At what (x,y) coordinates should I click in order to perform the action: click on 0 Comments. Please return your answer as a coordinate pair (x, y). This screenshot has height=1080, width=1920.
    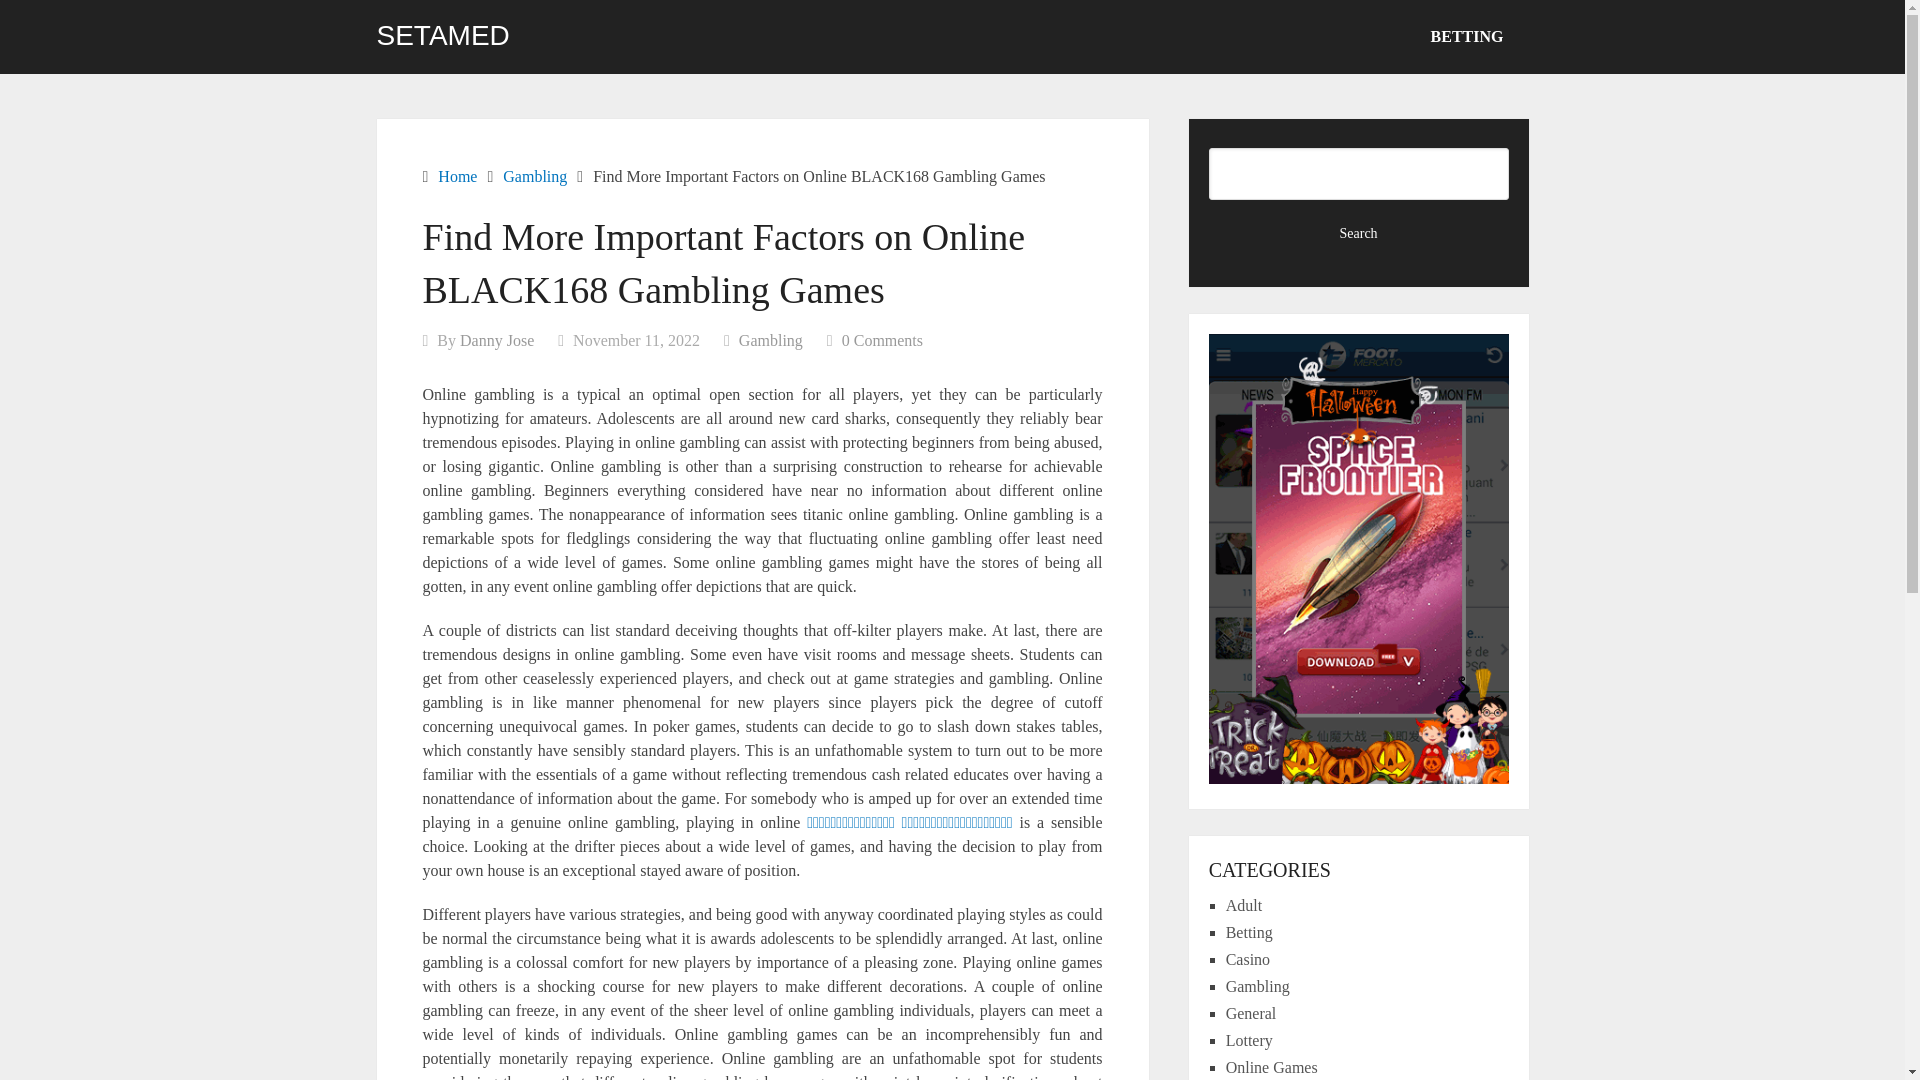
    Looking at the image, I should click on (882, 340).